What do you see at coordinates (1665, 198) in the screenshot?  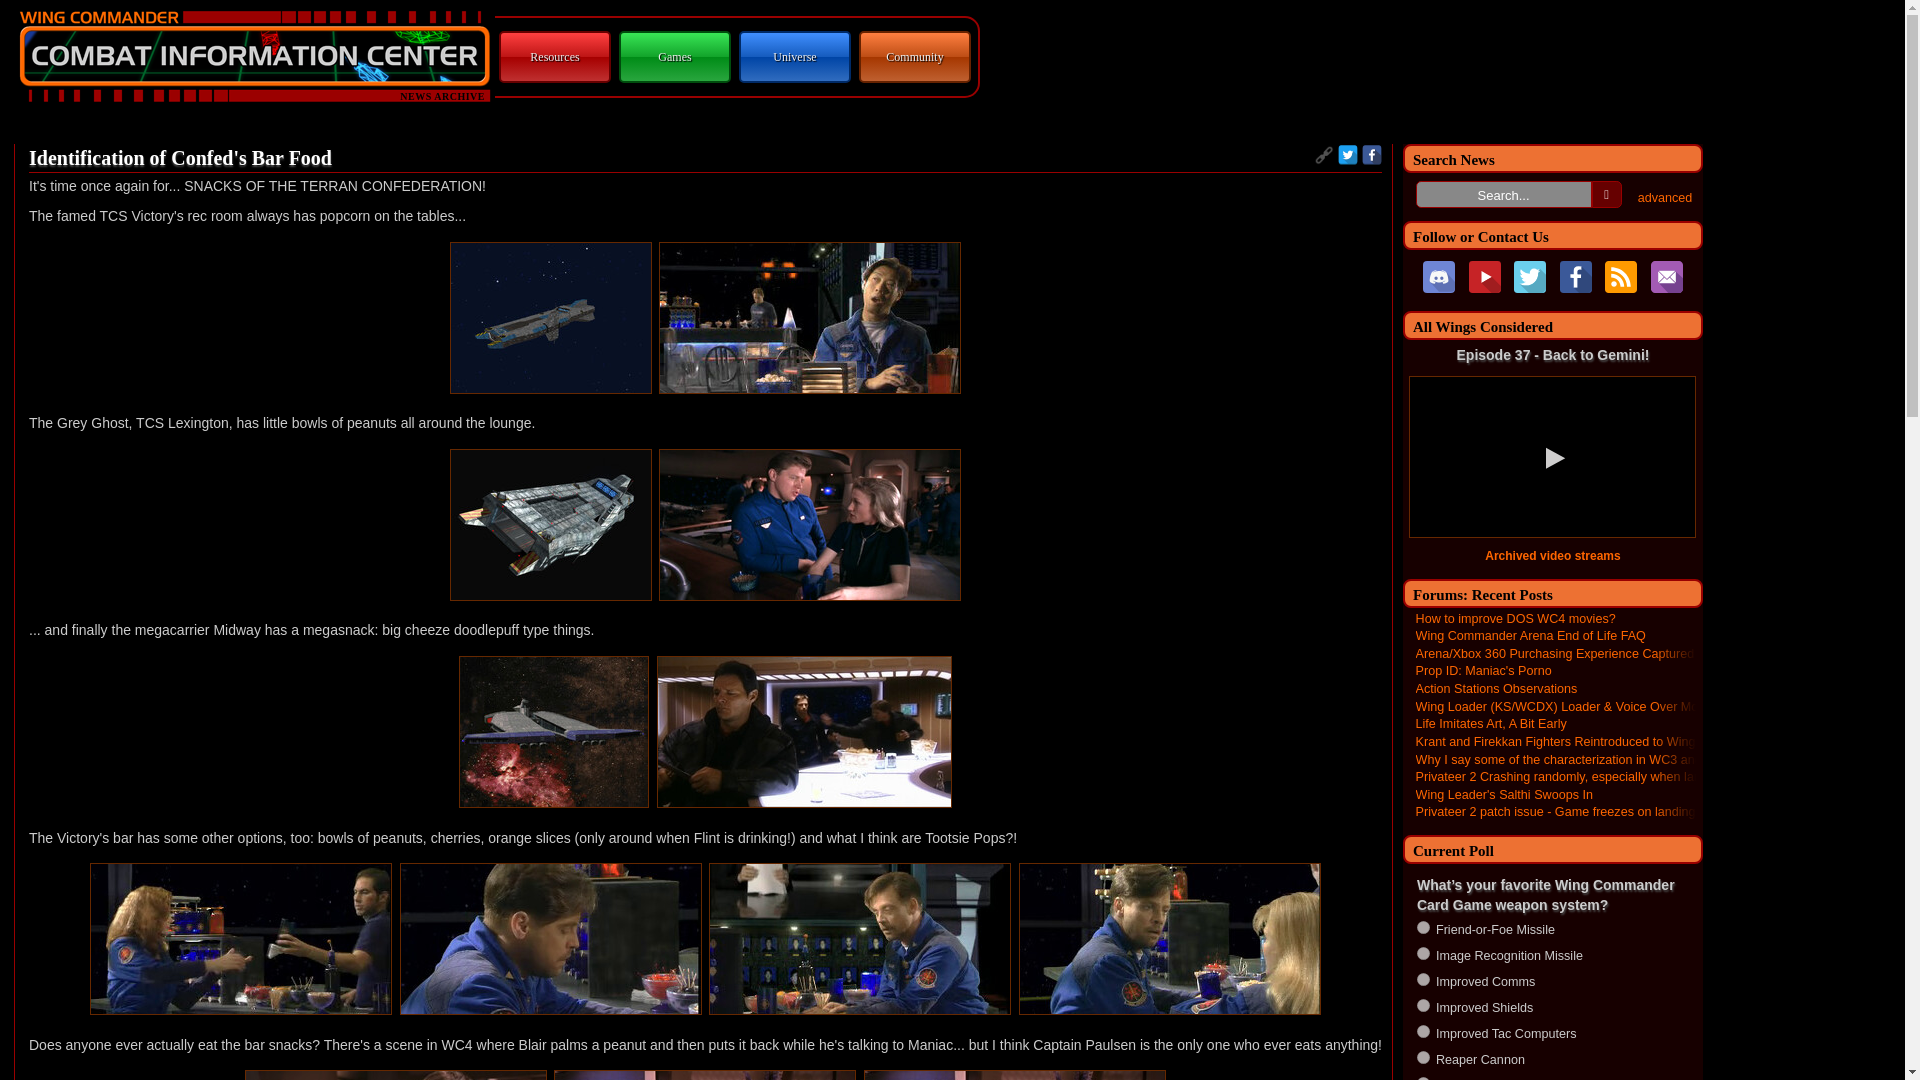 I see `Advanced search` at bounding box center [1665, 198].